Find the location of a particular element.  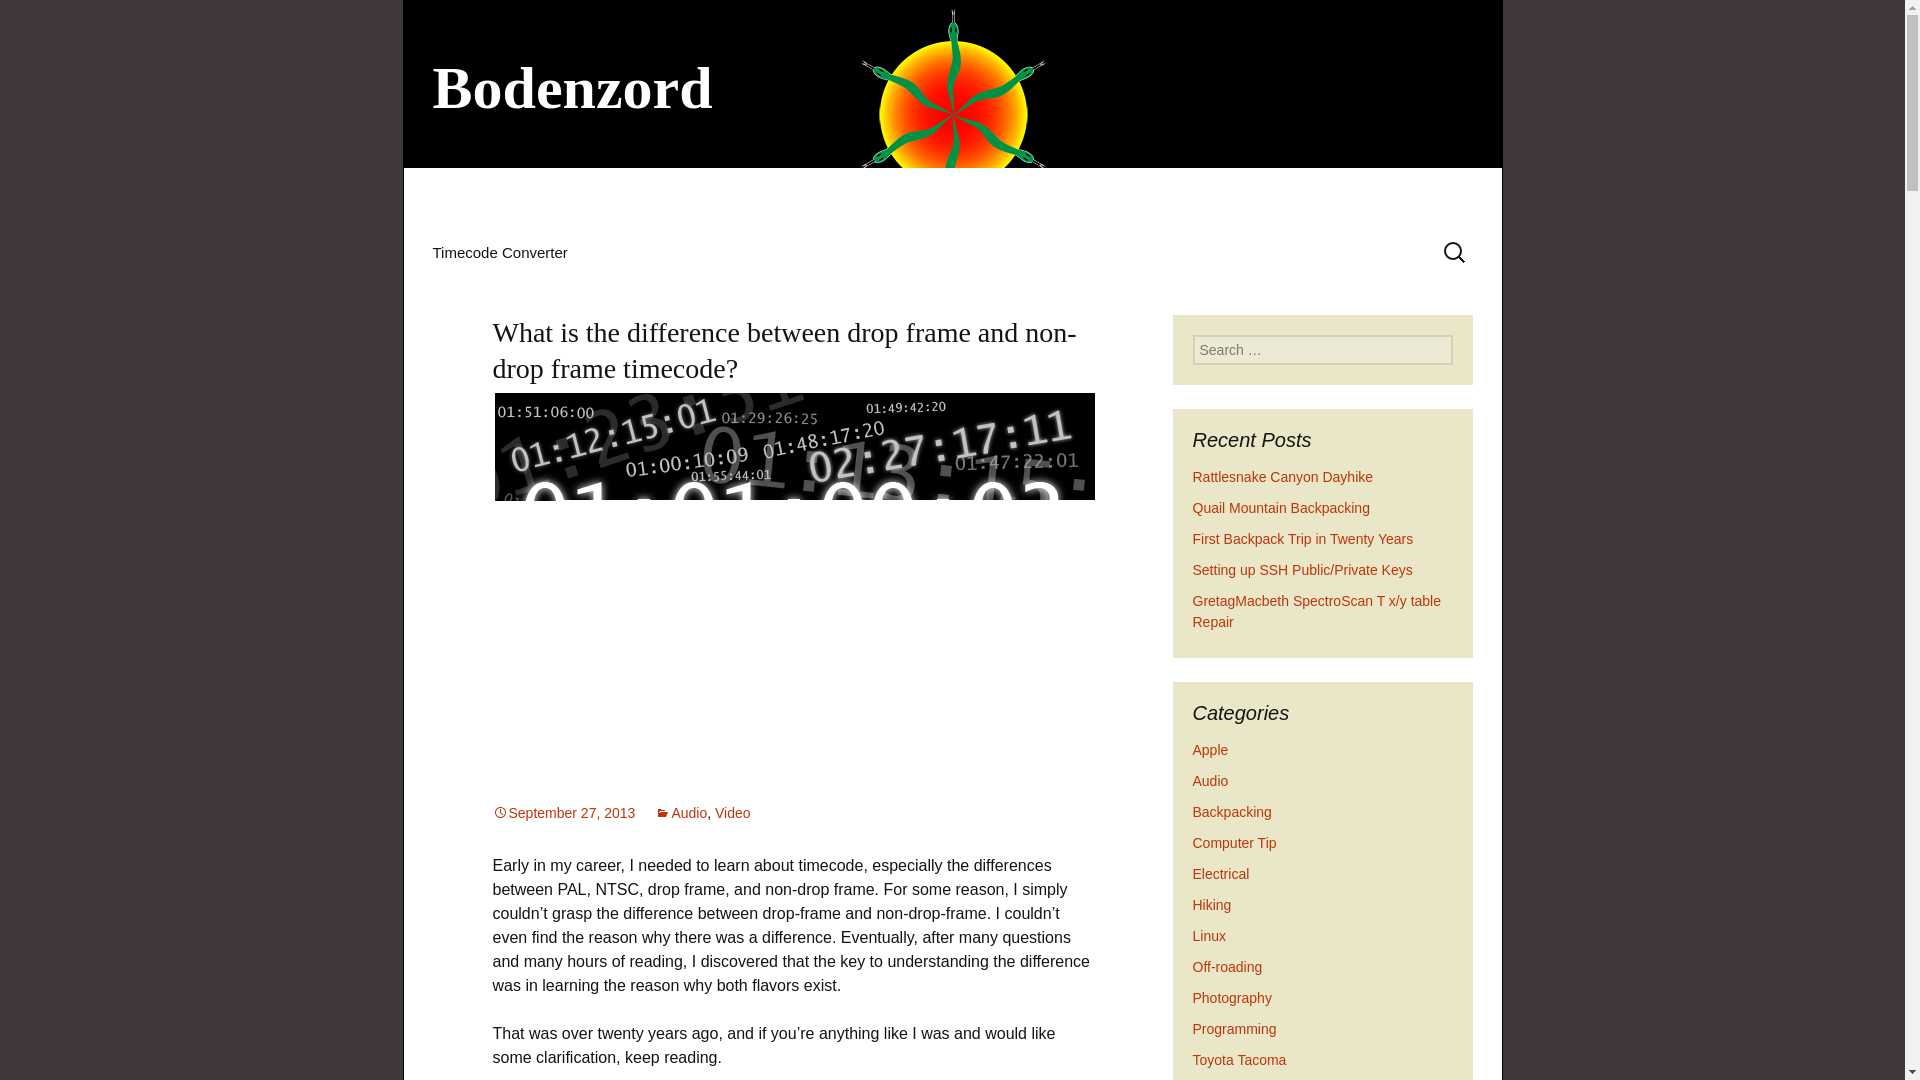

September 27, 2013 is located at coordinates (563, 812).